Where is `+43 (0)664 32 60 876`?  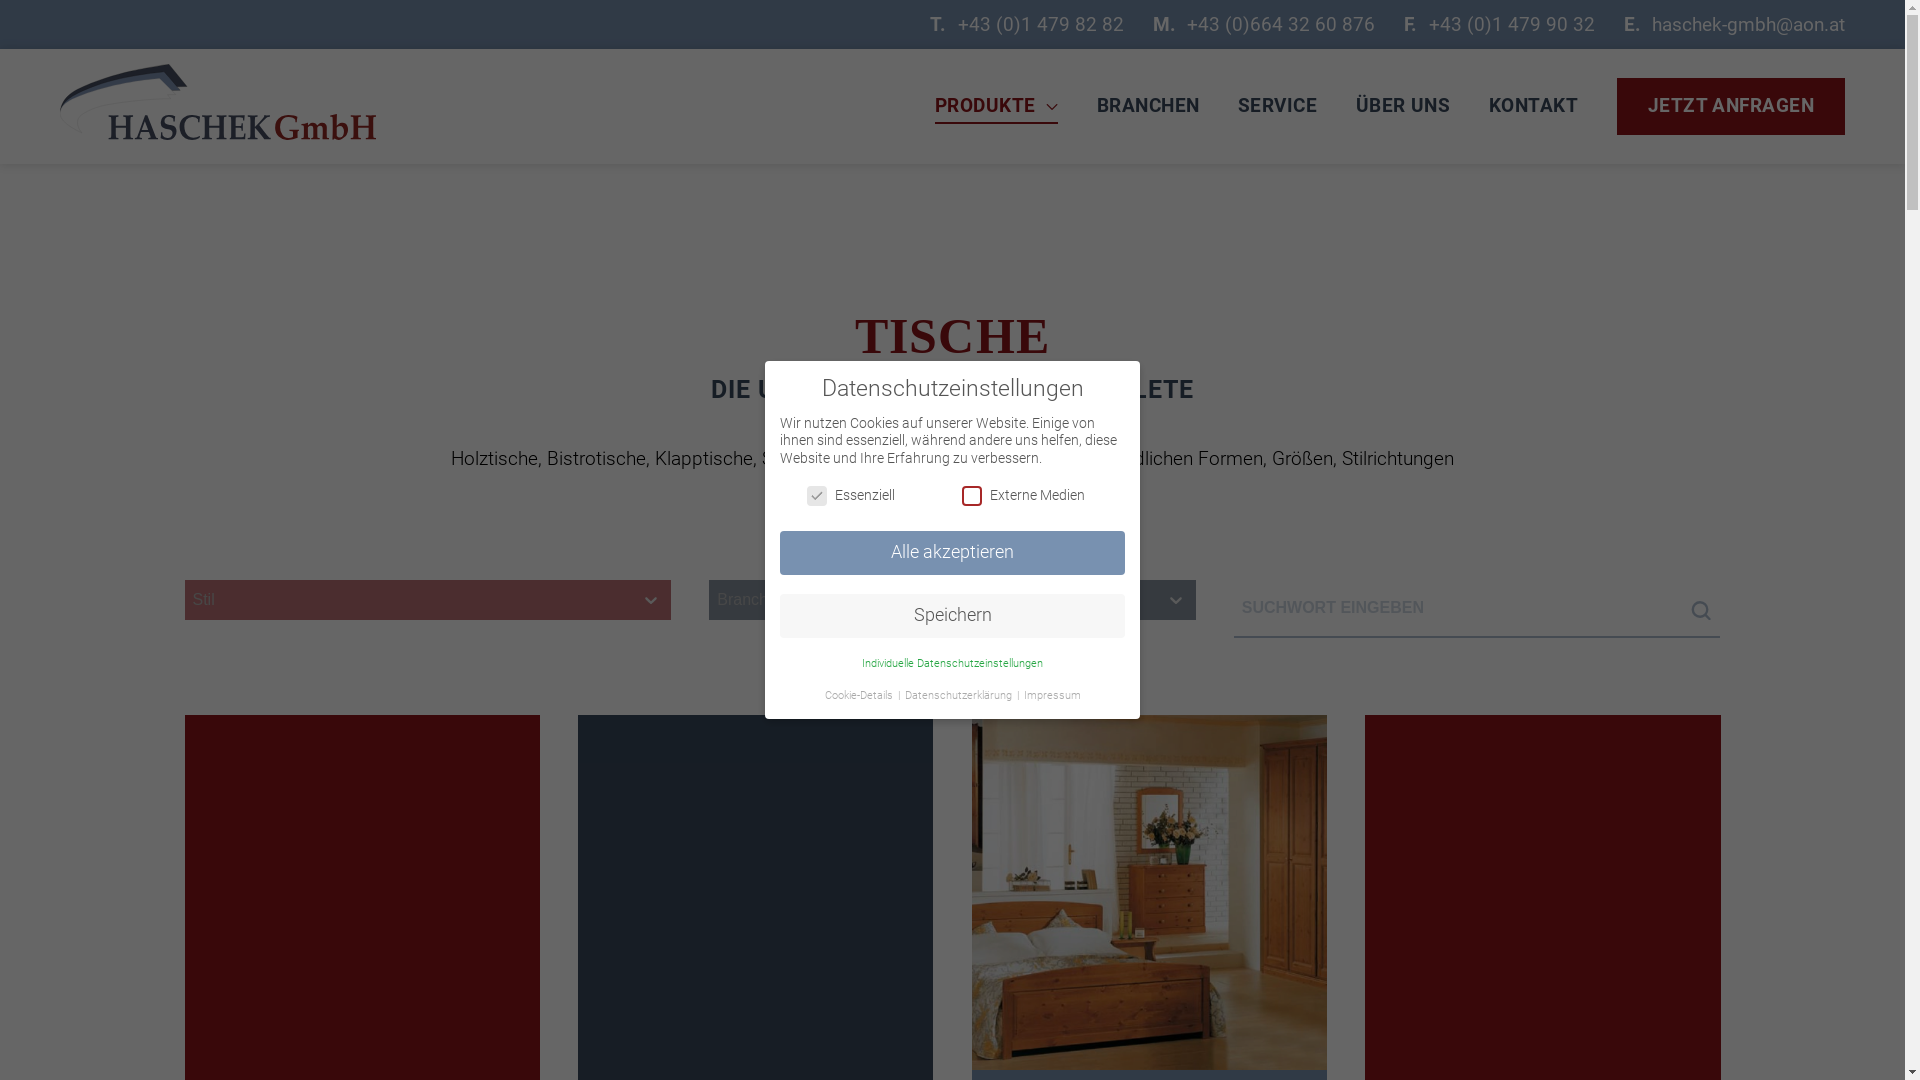 +43 (0)664 32 60 876 is located at coordinates (1281, 25).